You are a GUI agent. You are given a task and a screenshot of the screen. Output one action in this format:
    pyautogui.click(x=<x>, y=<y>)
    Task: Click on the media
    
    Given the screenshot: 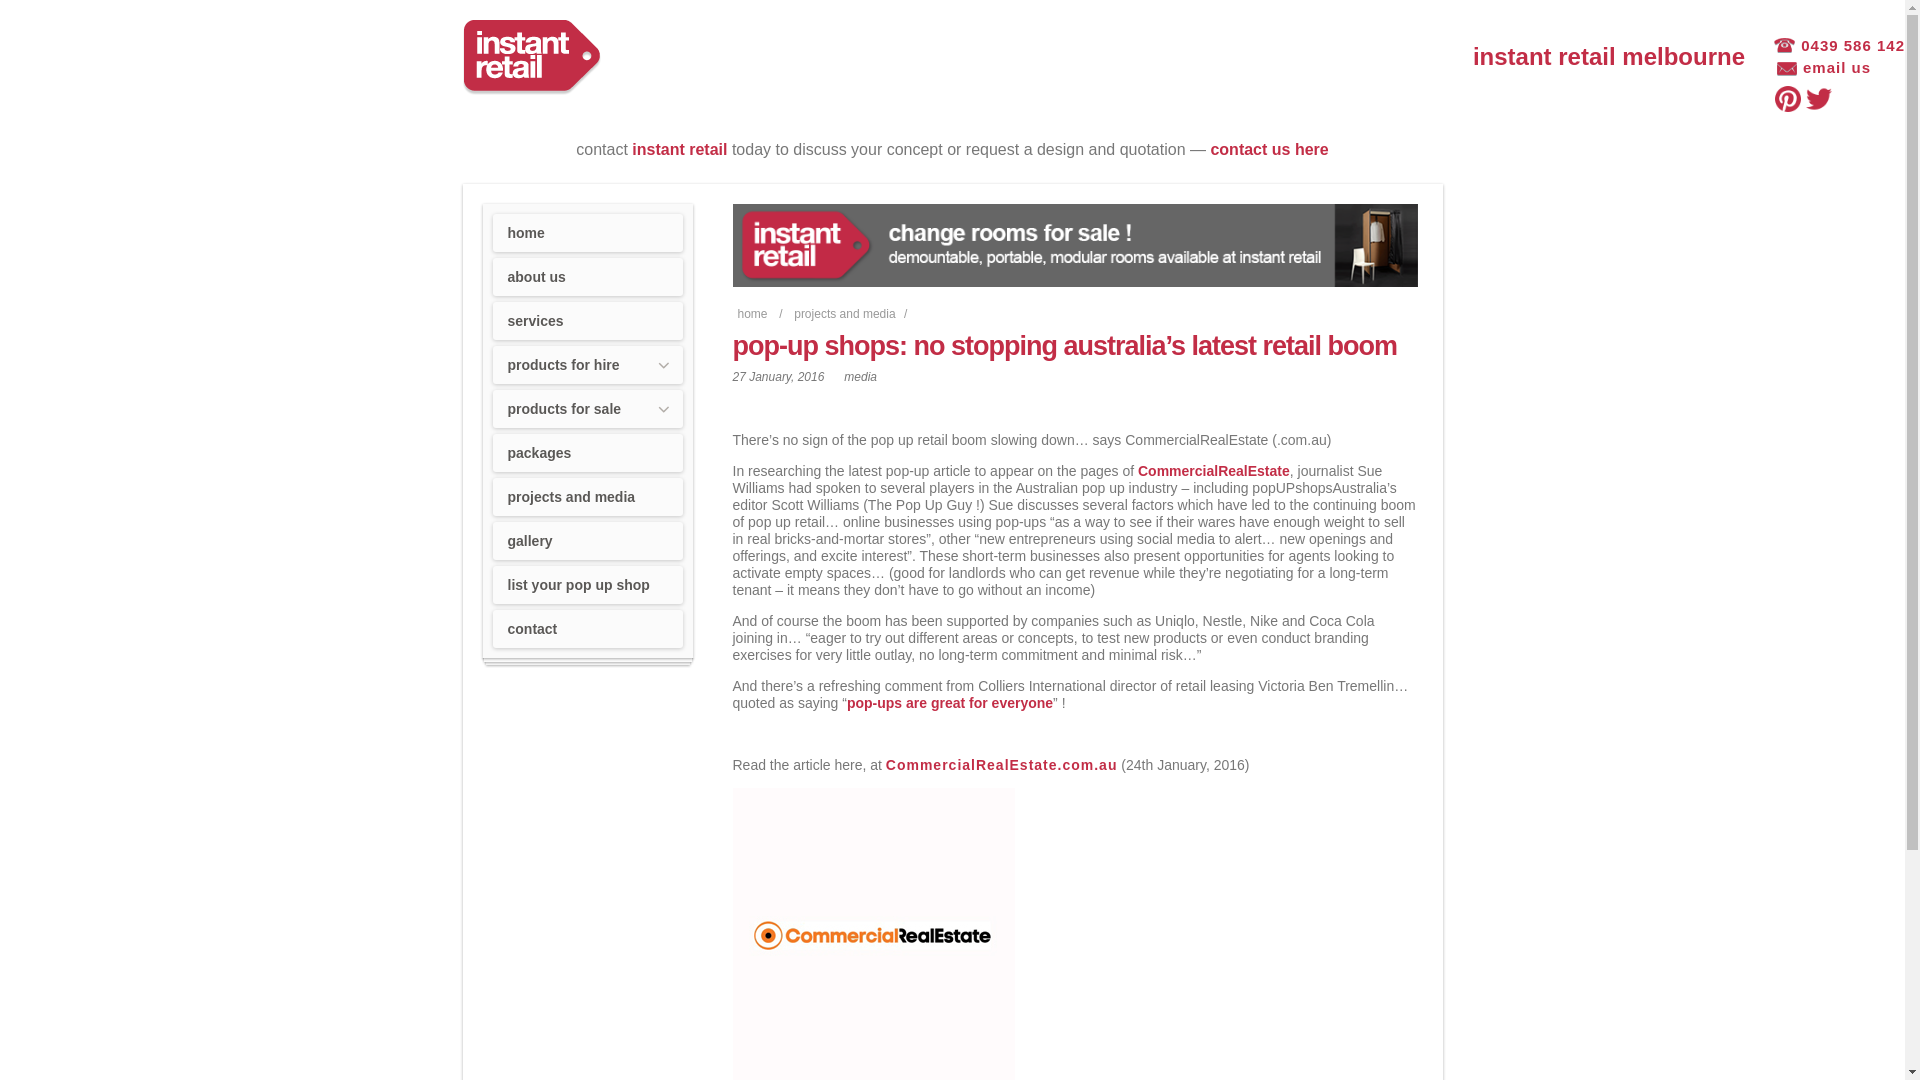 What is the action you would take?
    pyautogui.click(x=860, y=377)
    